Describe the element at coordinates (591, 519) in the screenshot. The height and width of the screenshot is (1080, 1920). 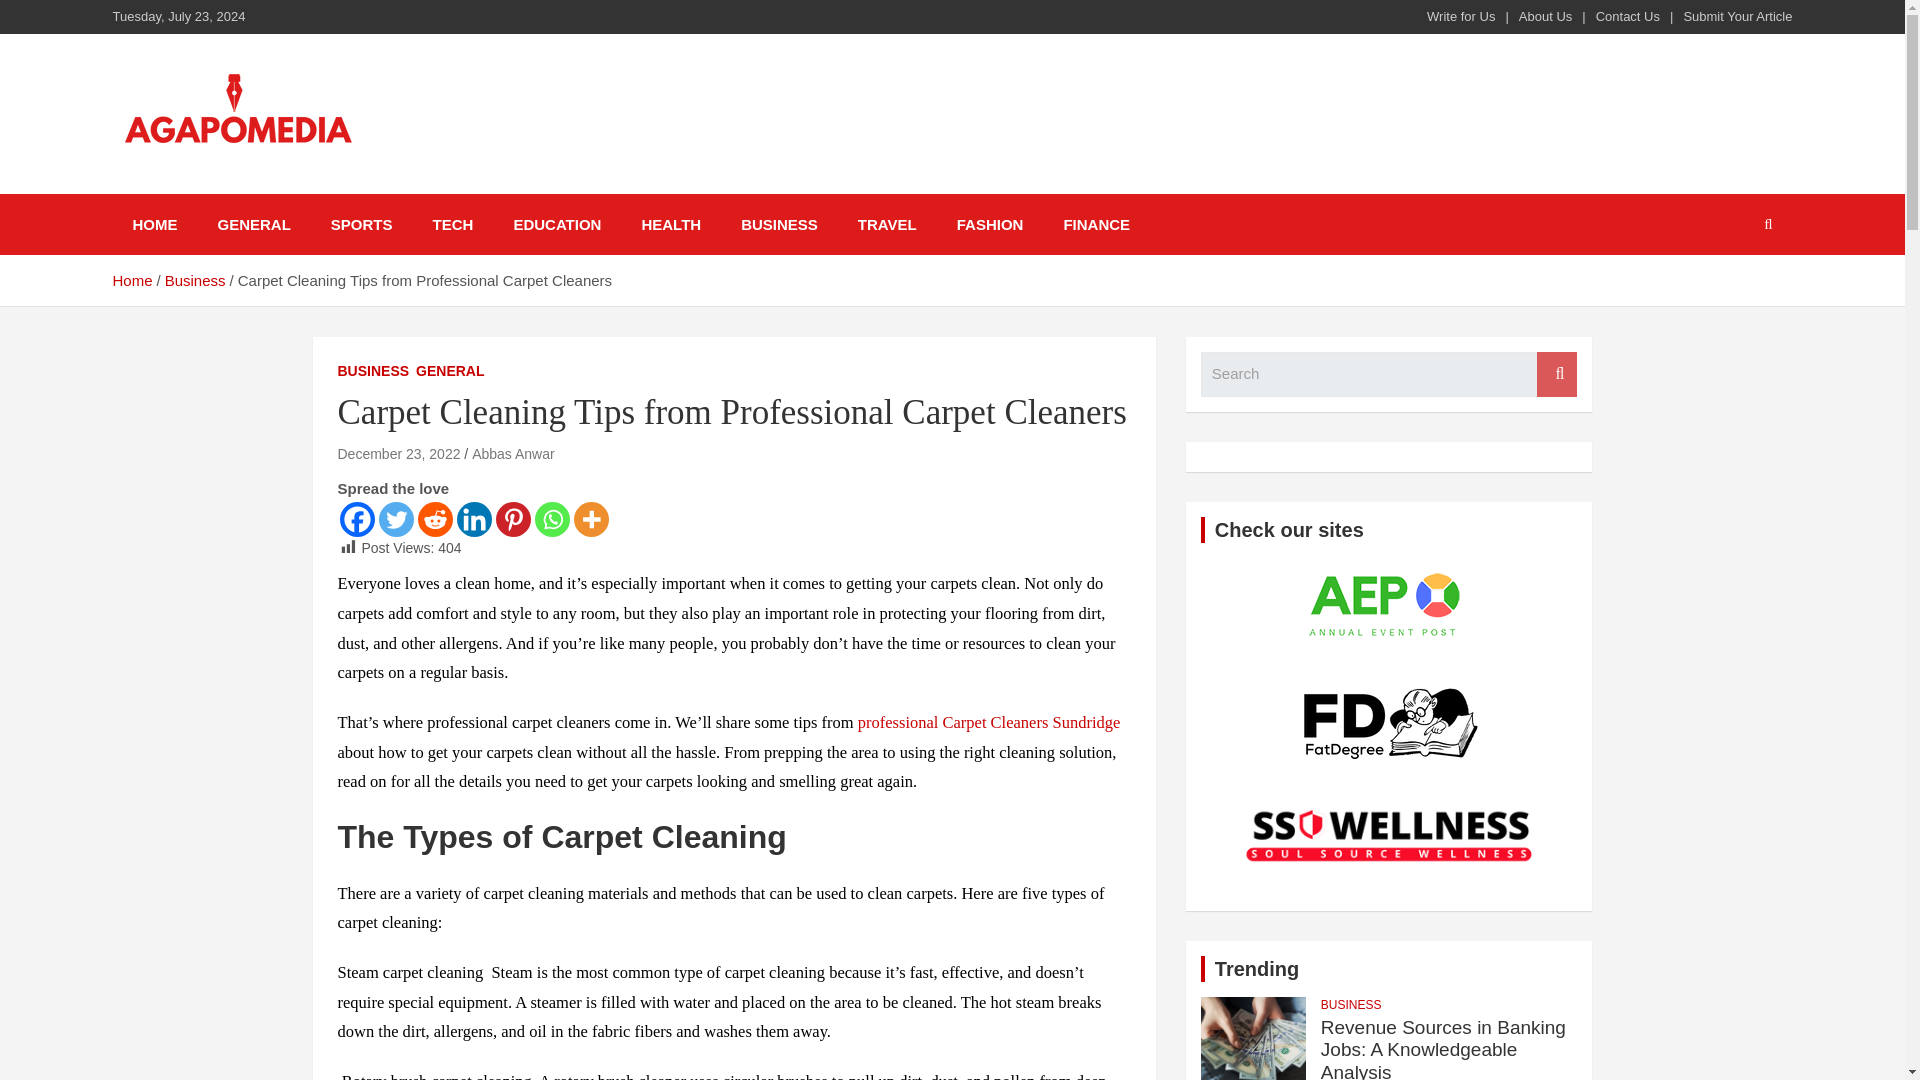
I see `More` at that location.